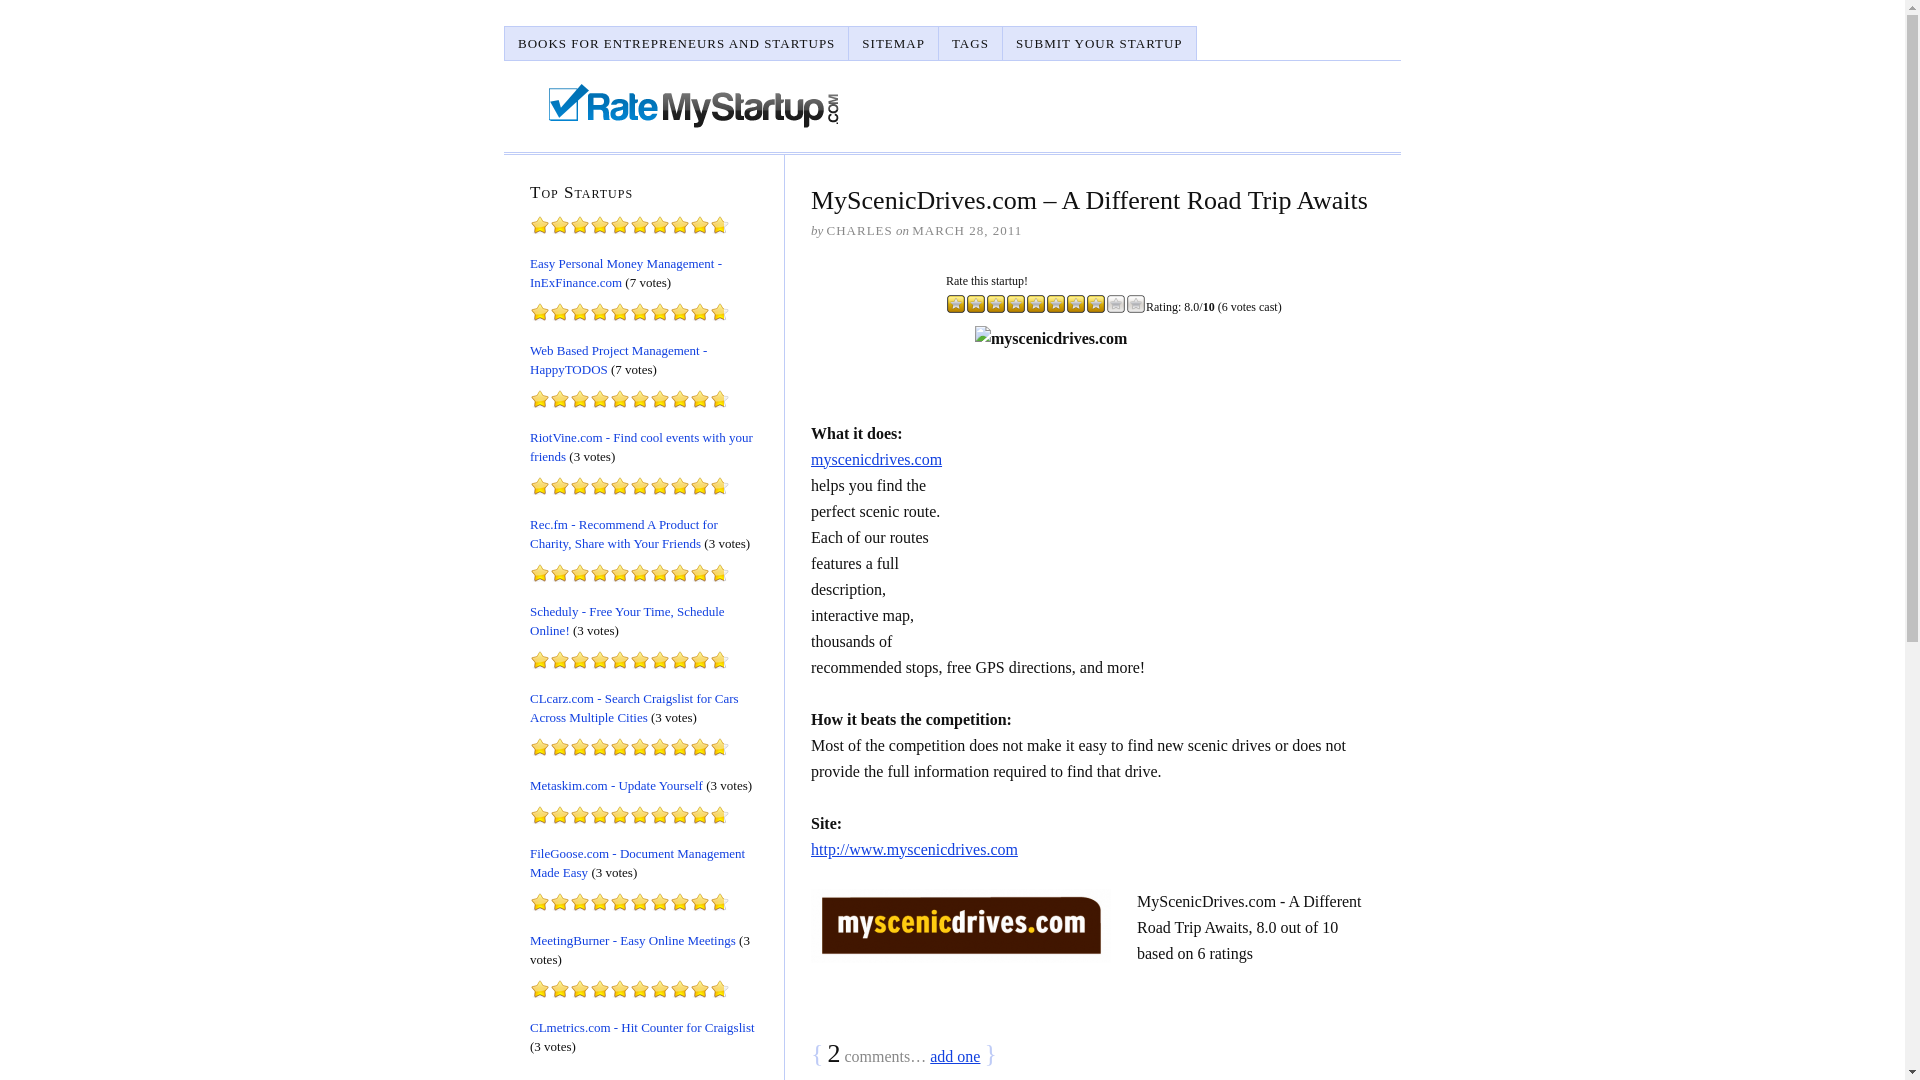 This screenshot has height=1080, width=1920. I want to click on BOOKS FOR ENTREPRENEURS AND STARTUPS, so click(676, 42).